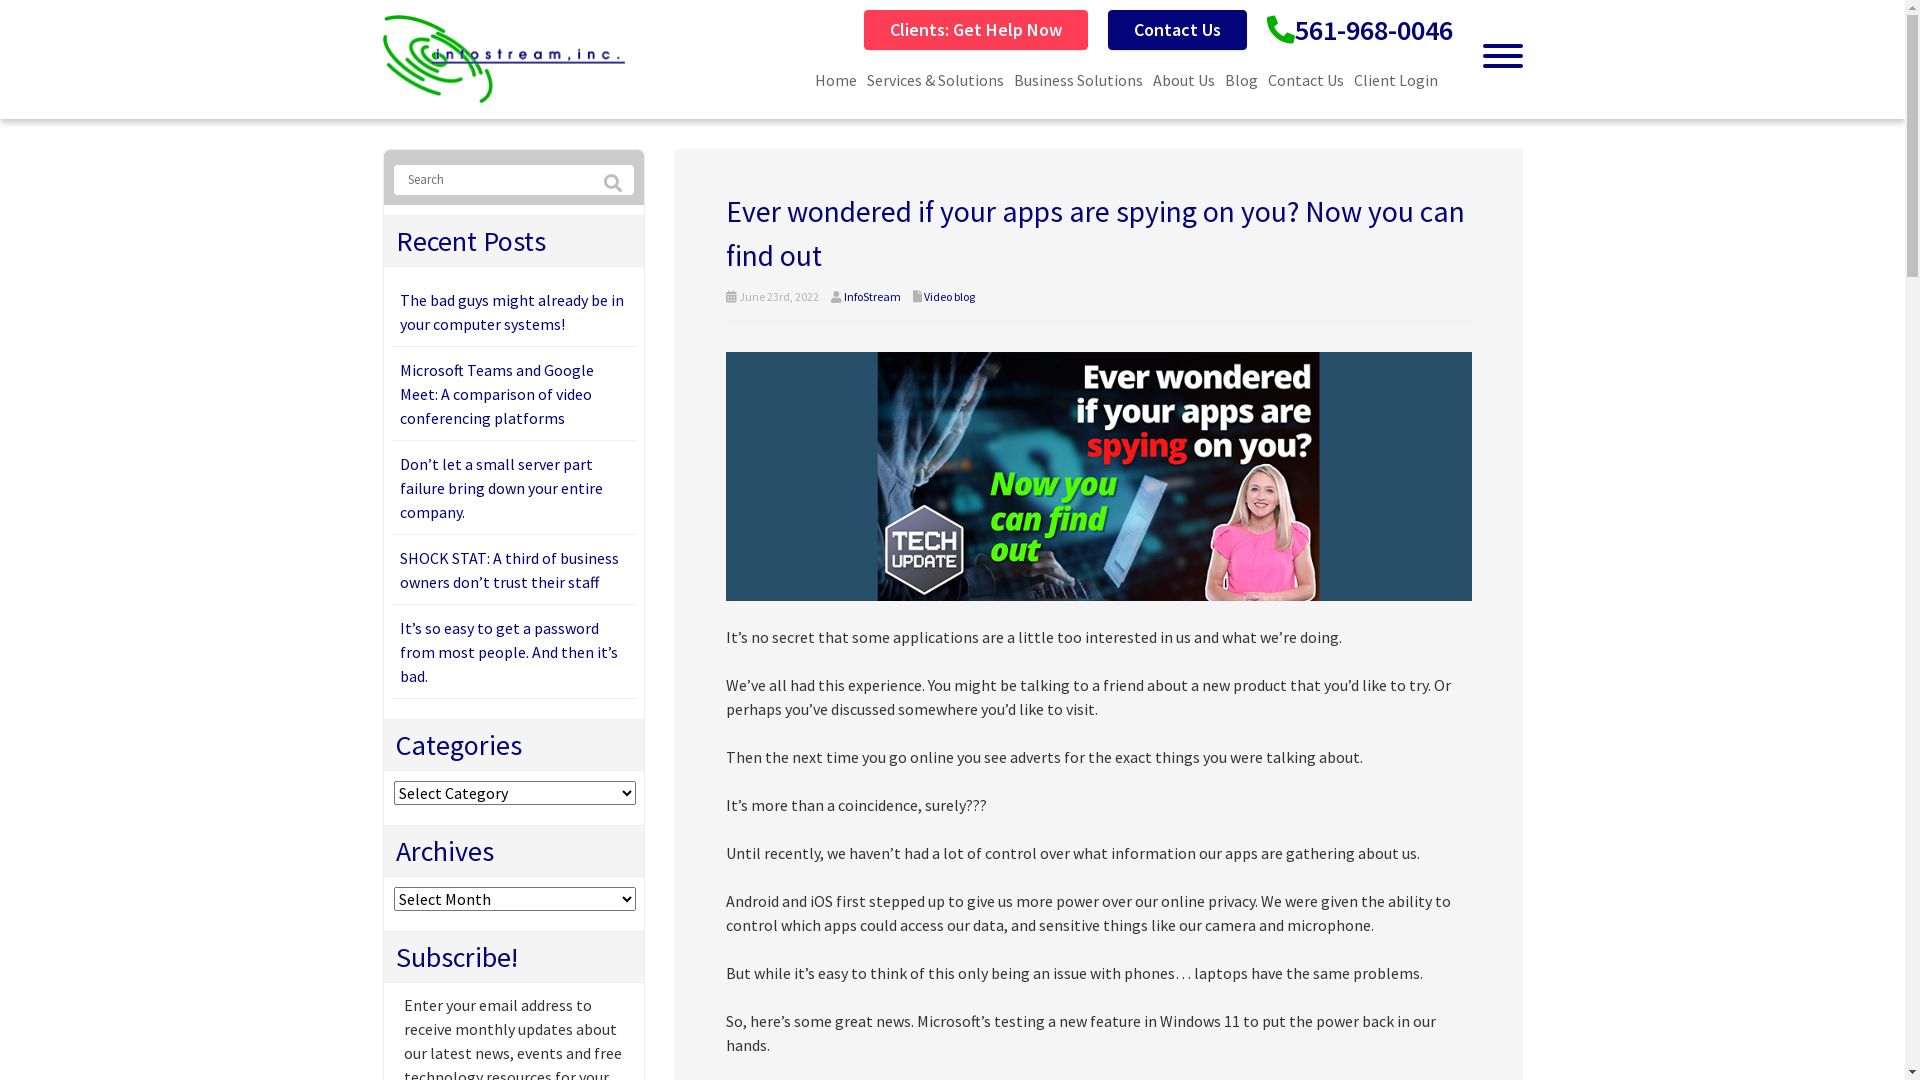 The width and height of the screenshot is (1920, 1080). What do you see at coordinates (613, 184) in the screenshot?
I see `Search` at bounding box center [613, 184].